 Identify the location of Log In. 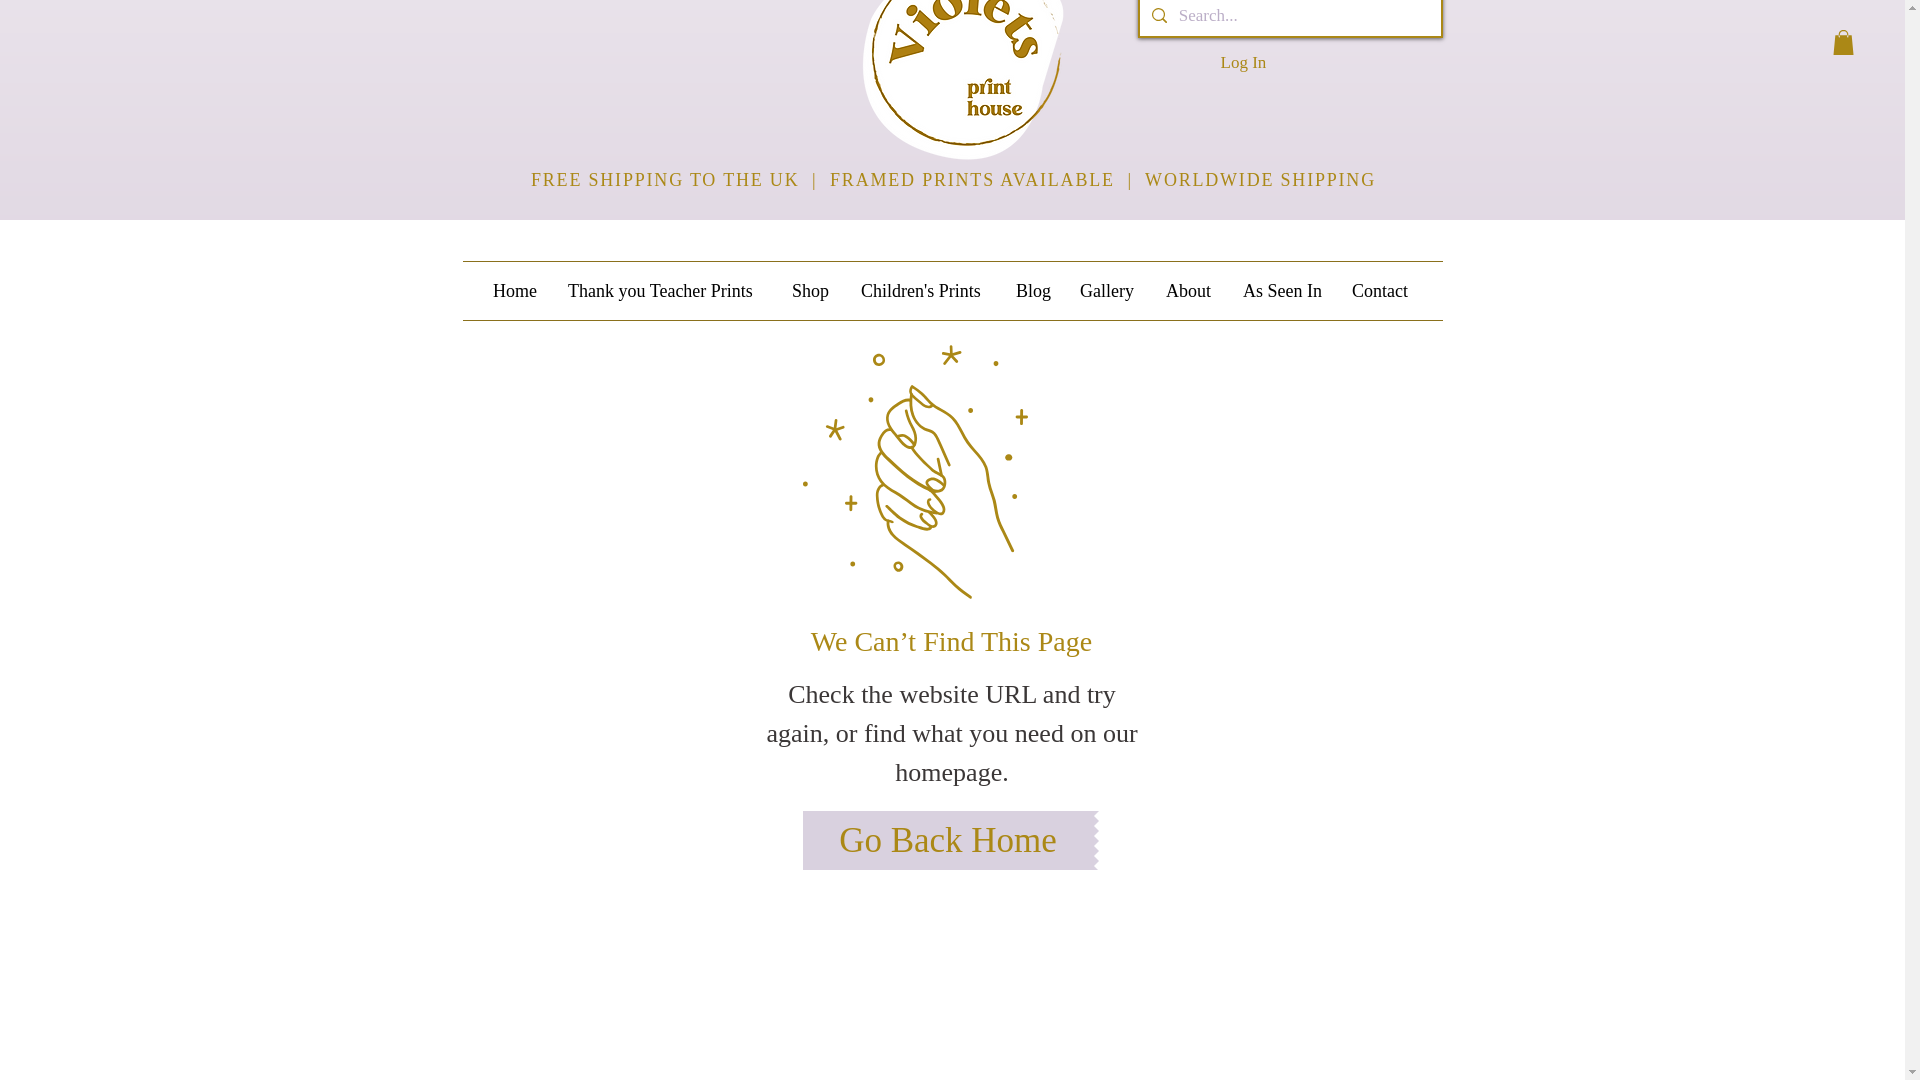
(1242, 63).